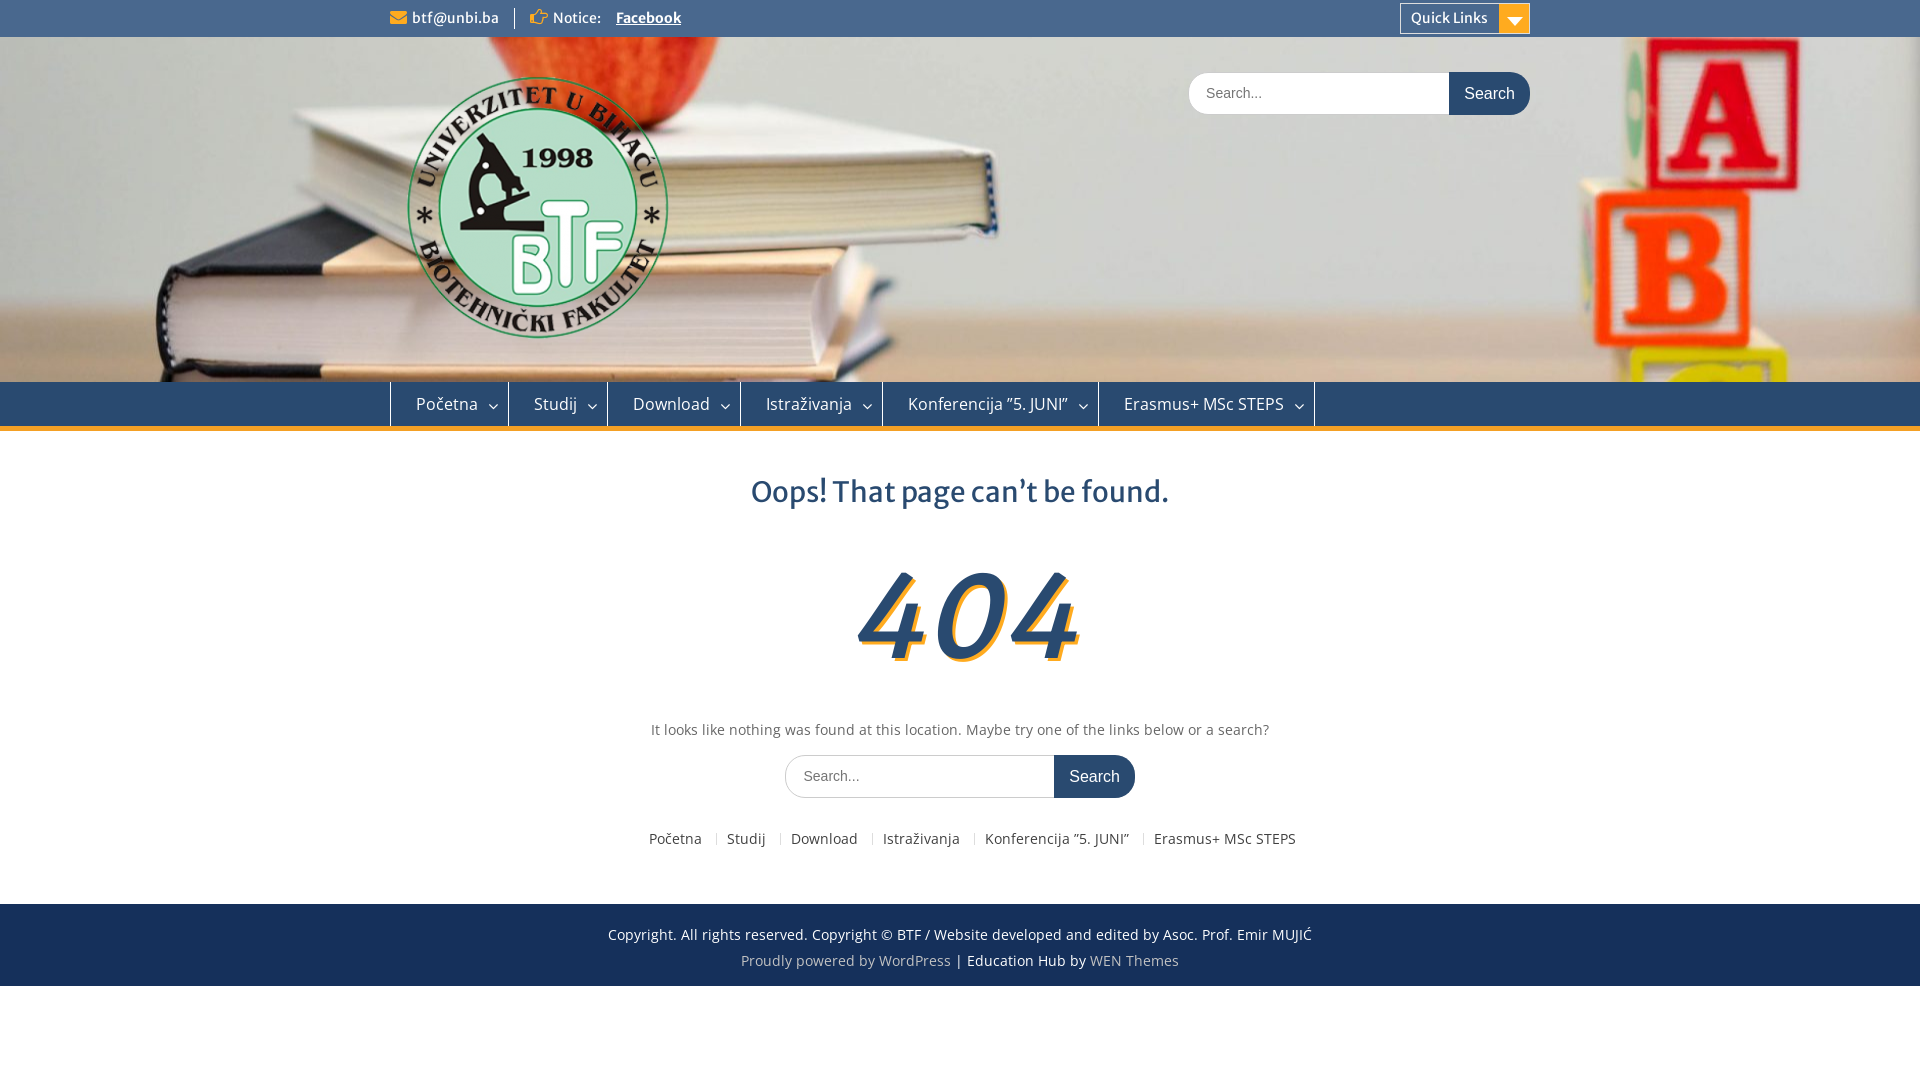 This screenshot has height=1080, width=1920. Describe the element at coordinates (960, 776) in the screenshot. I see `Search for:` at that location.